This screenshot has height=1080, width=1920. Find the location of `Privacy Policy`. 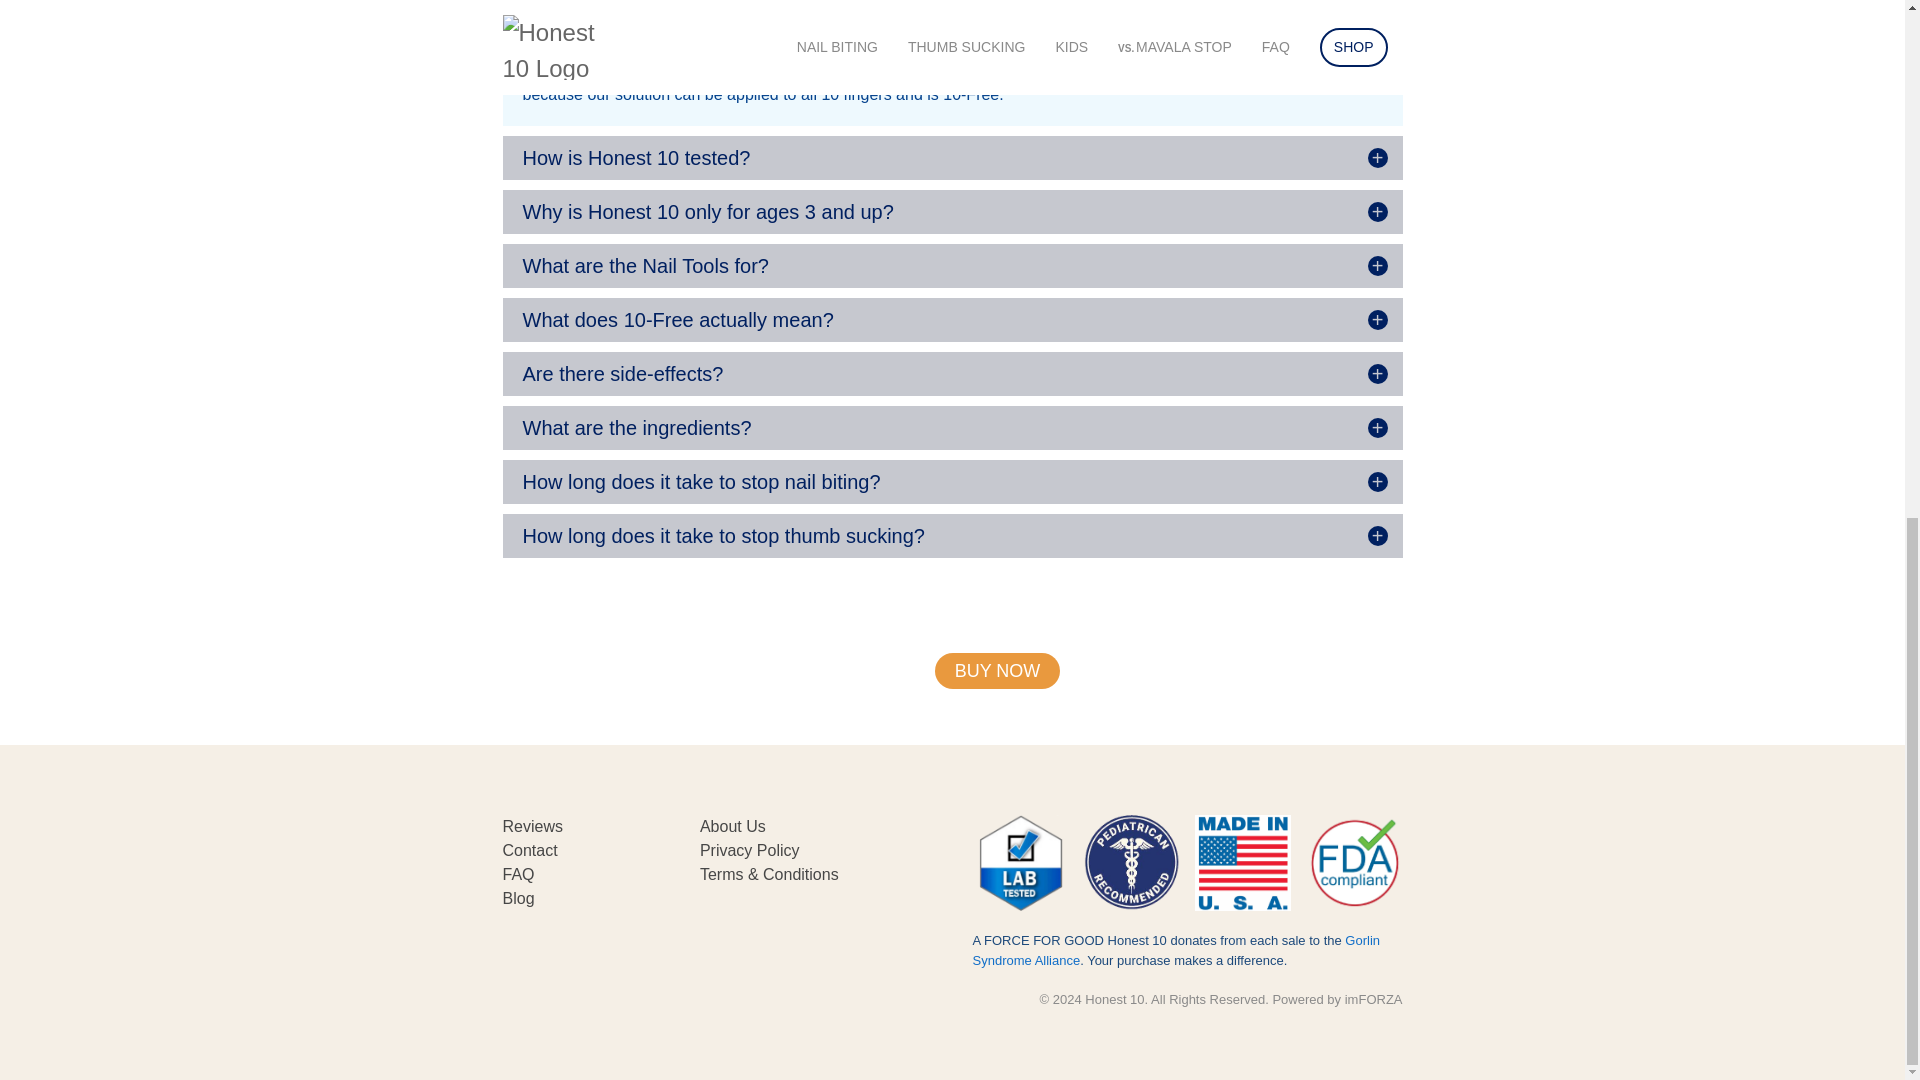

Privacy Policy is located at coordinates (750, 850).